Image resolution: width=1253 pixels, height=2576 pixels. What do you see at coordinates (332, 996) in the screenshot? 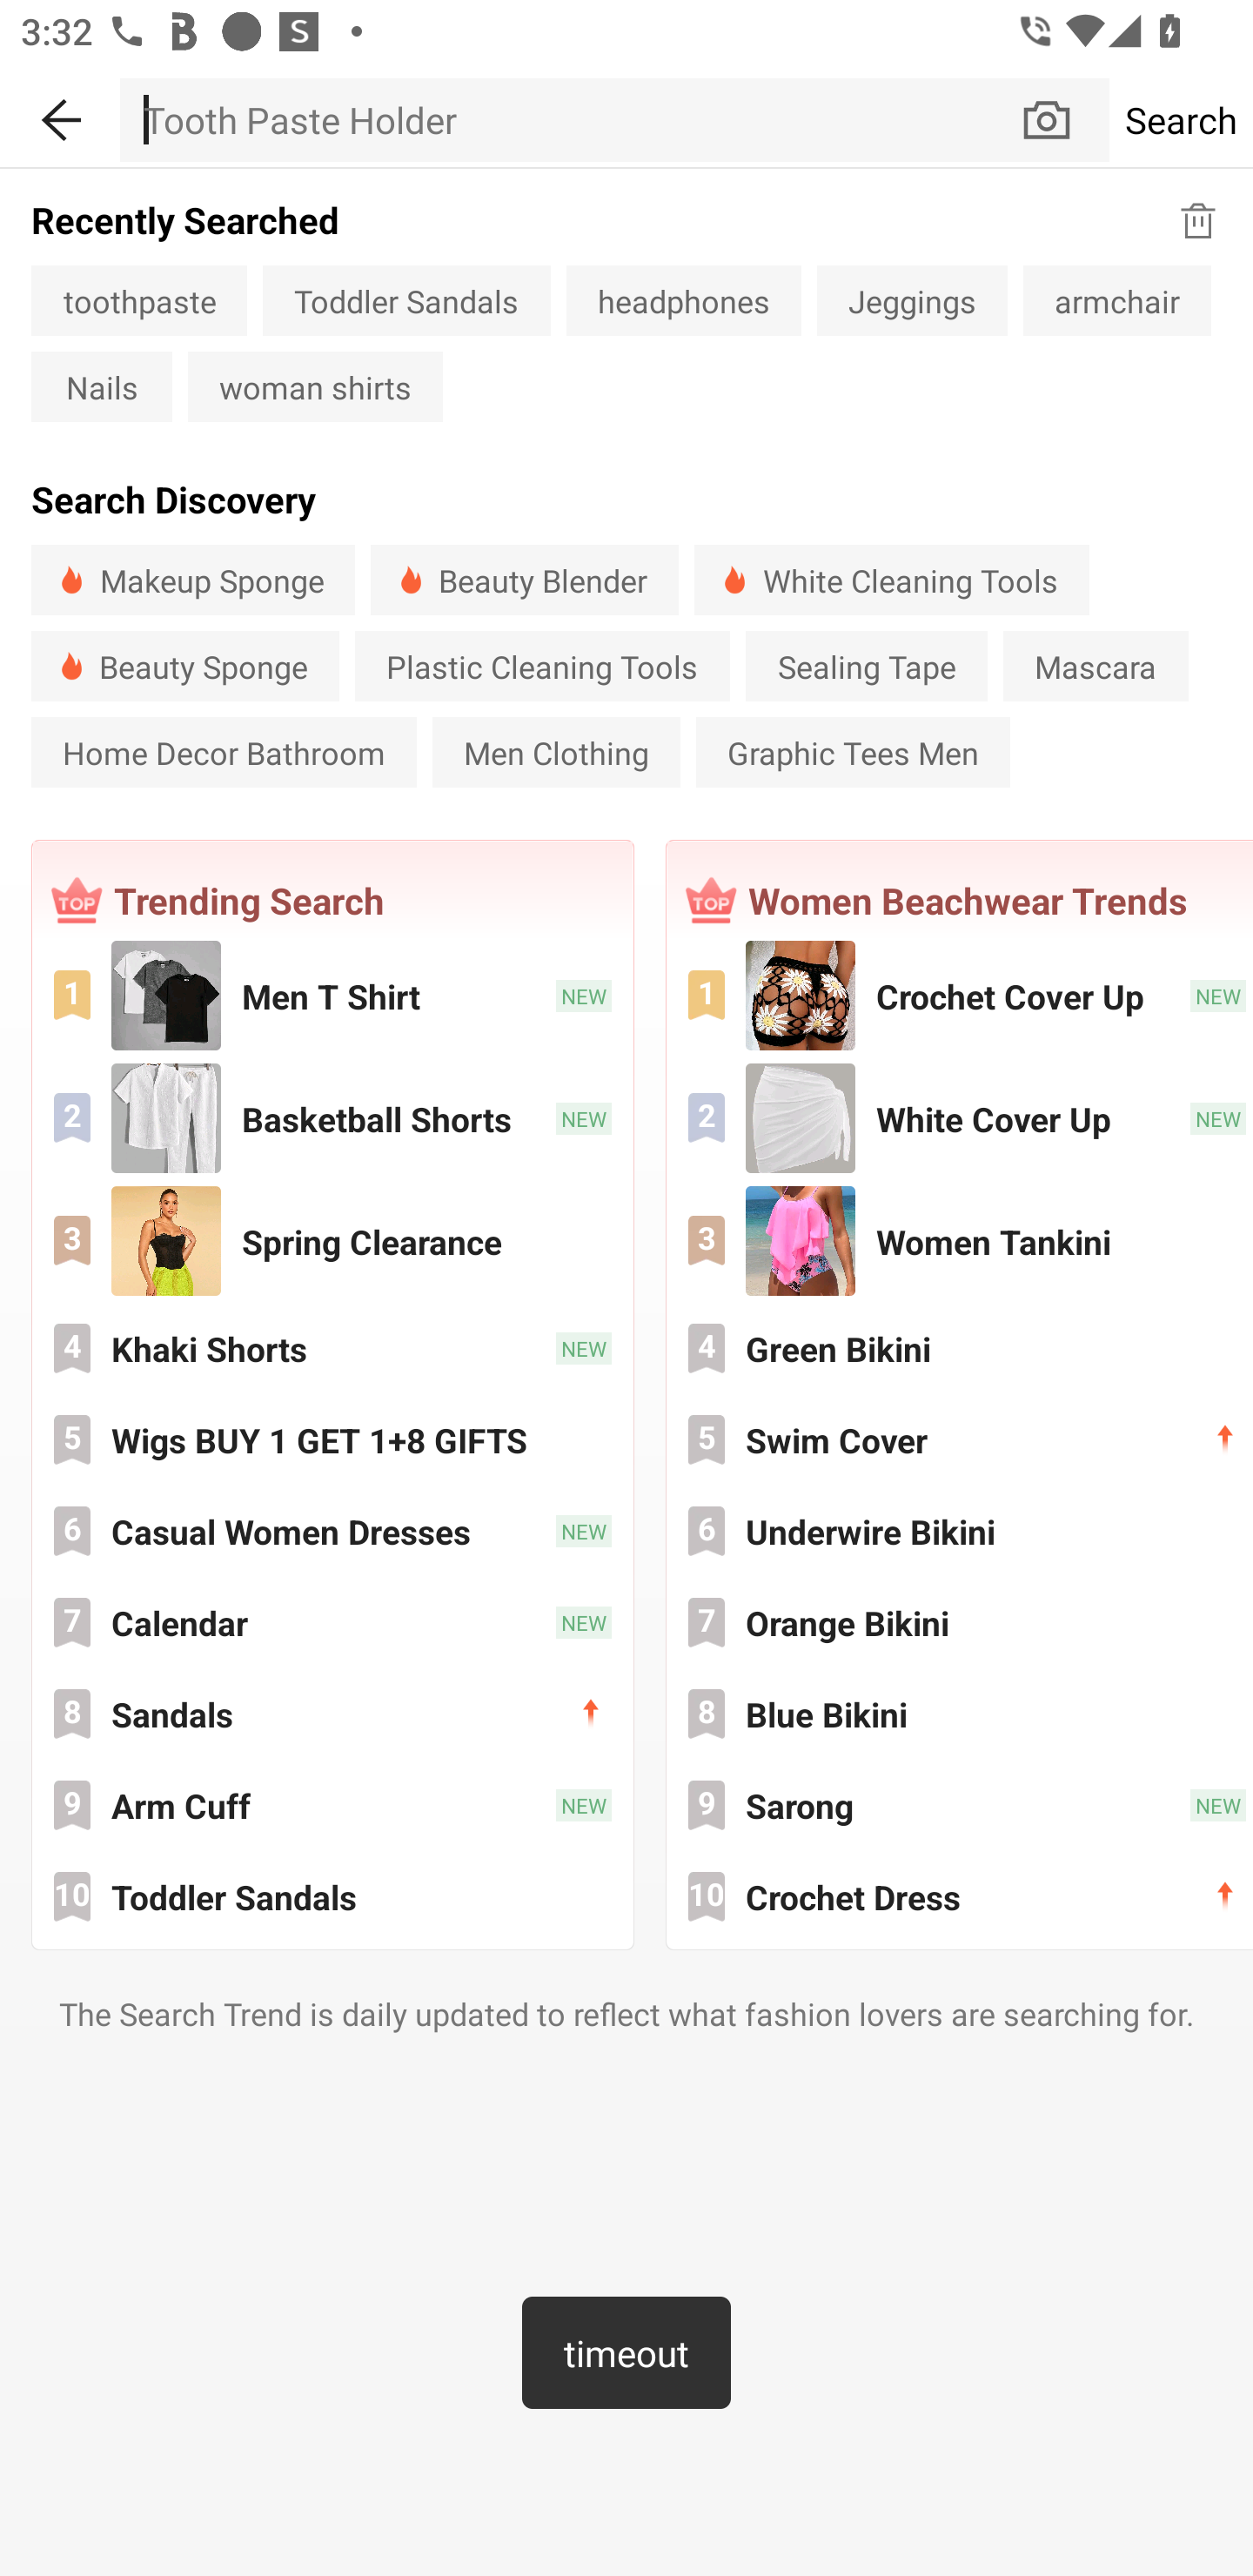
I see `Men T Shirt 1 Men T Shirt NEW` at bounding box center [332, 996].